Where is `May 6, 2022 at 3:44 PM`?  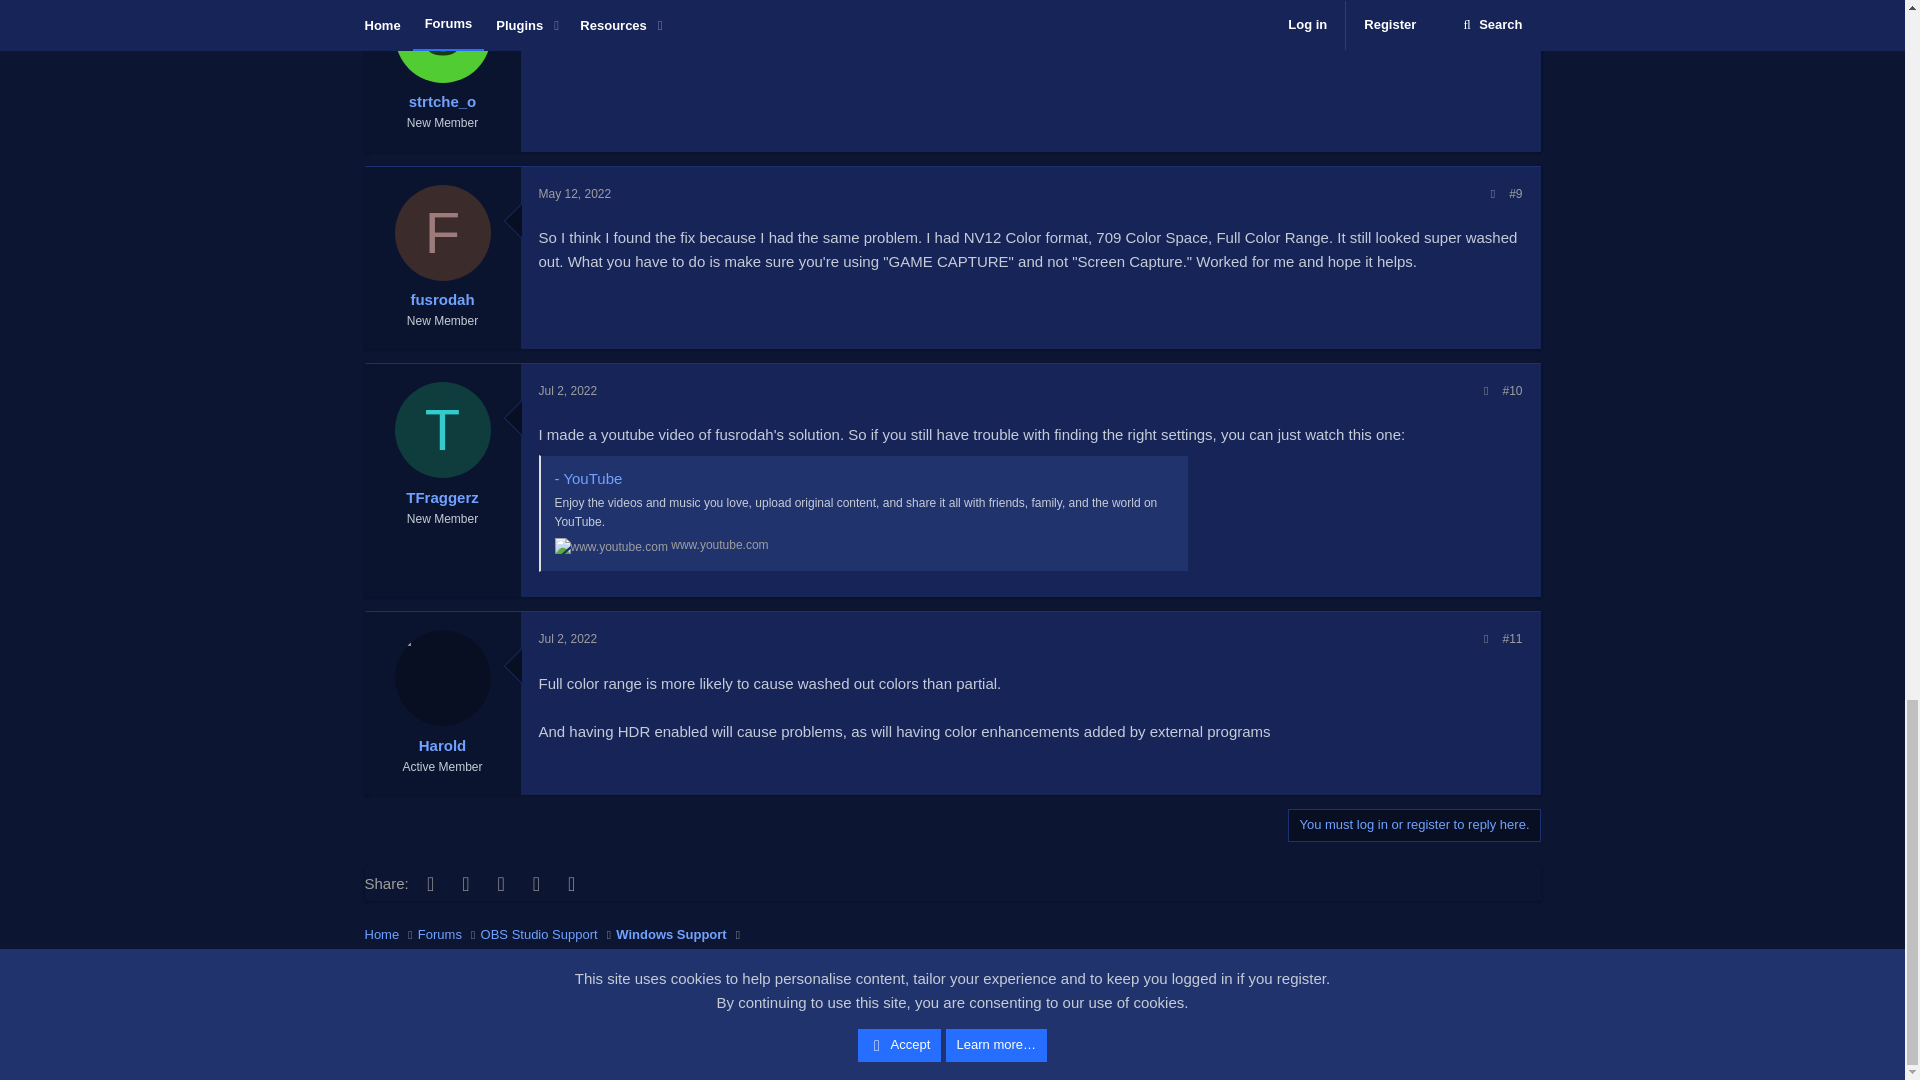 May 6, 2022 at 3:44 PM is located at coordinates (570, 2).